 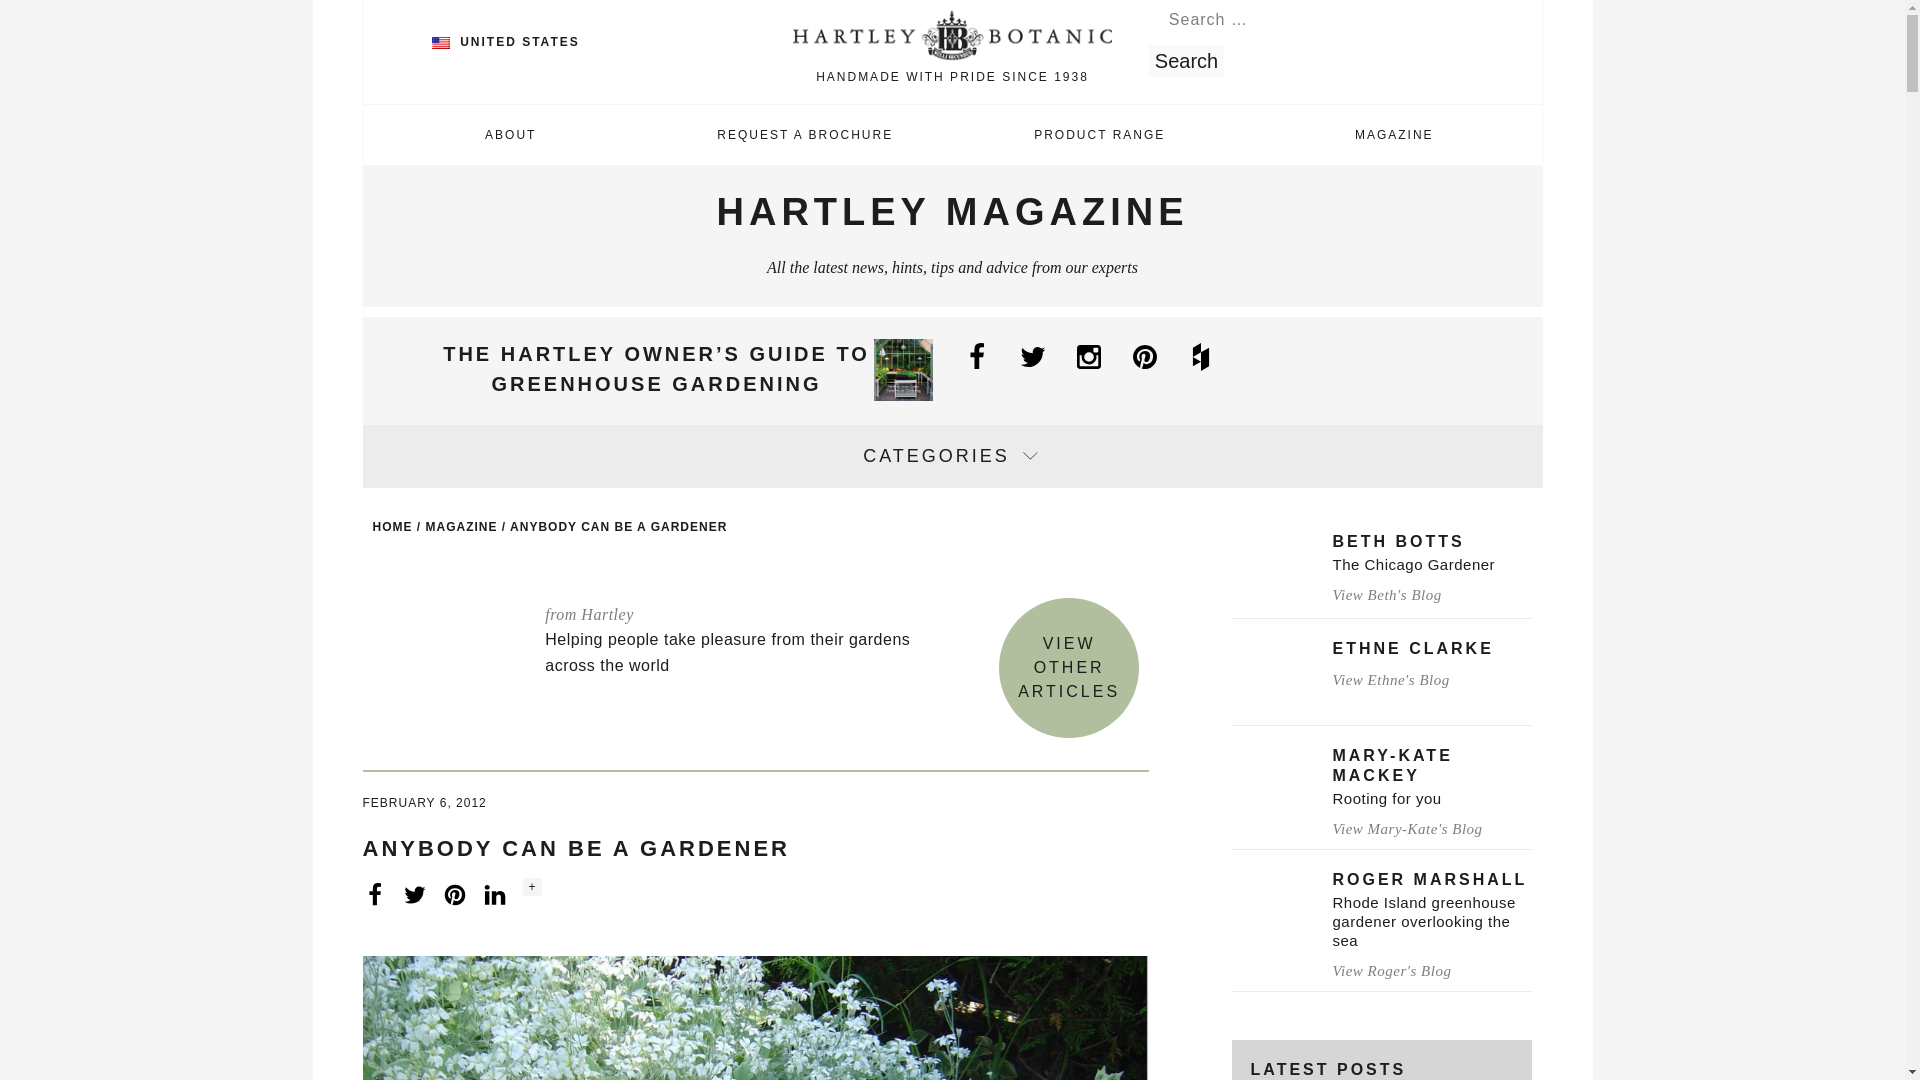 What do you see at coordinates (1099, 134) in the screenshot?
I see `PRODUCT RANGE` at bounding box center [1099, 134].